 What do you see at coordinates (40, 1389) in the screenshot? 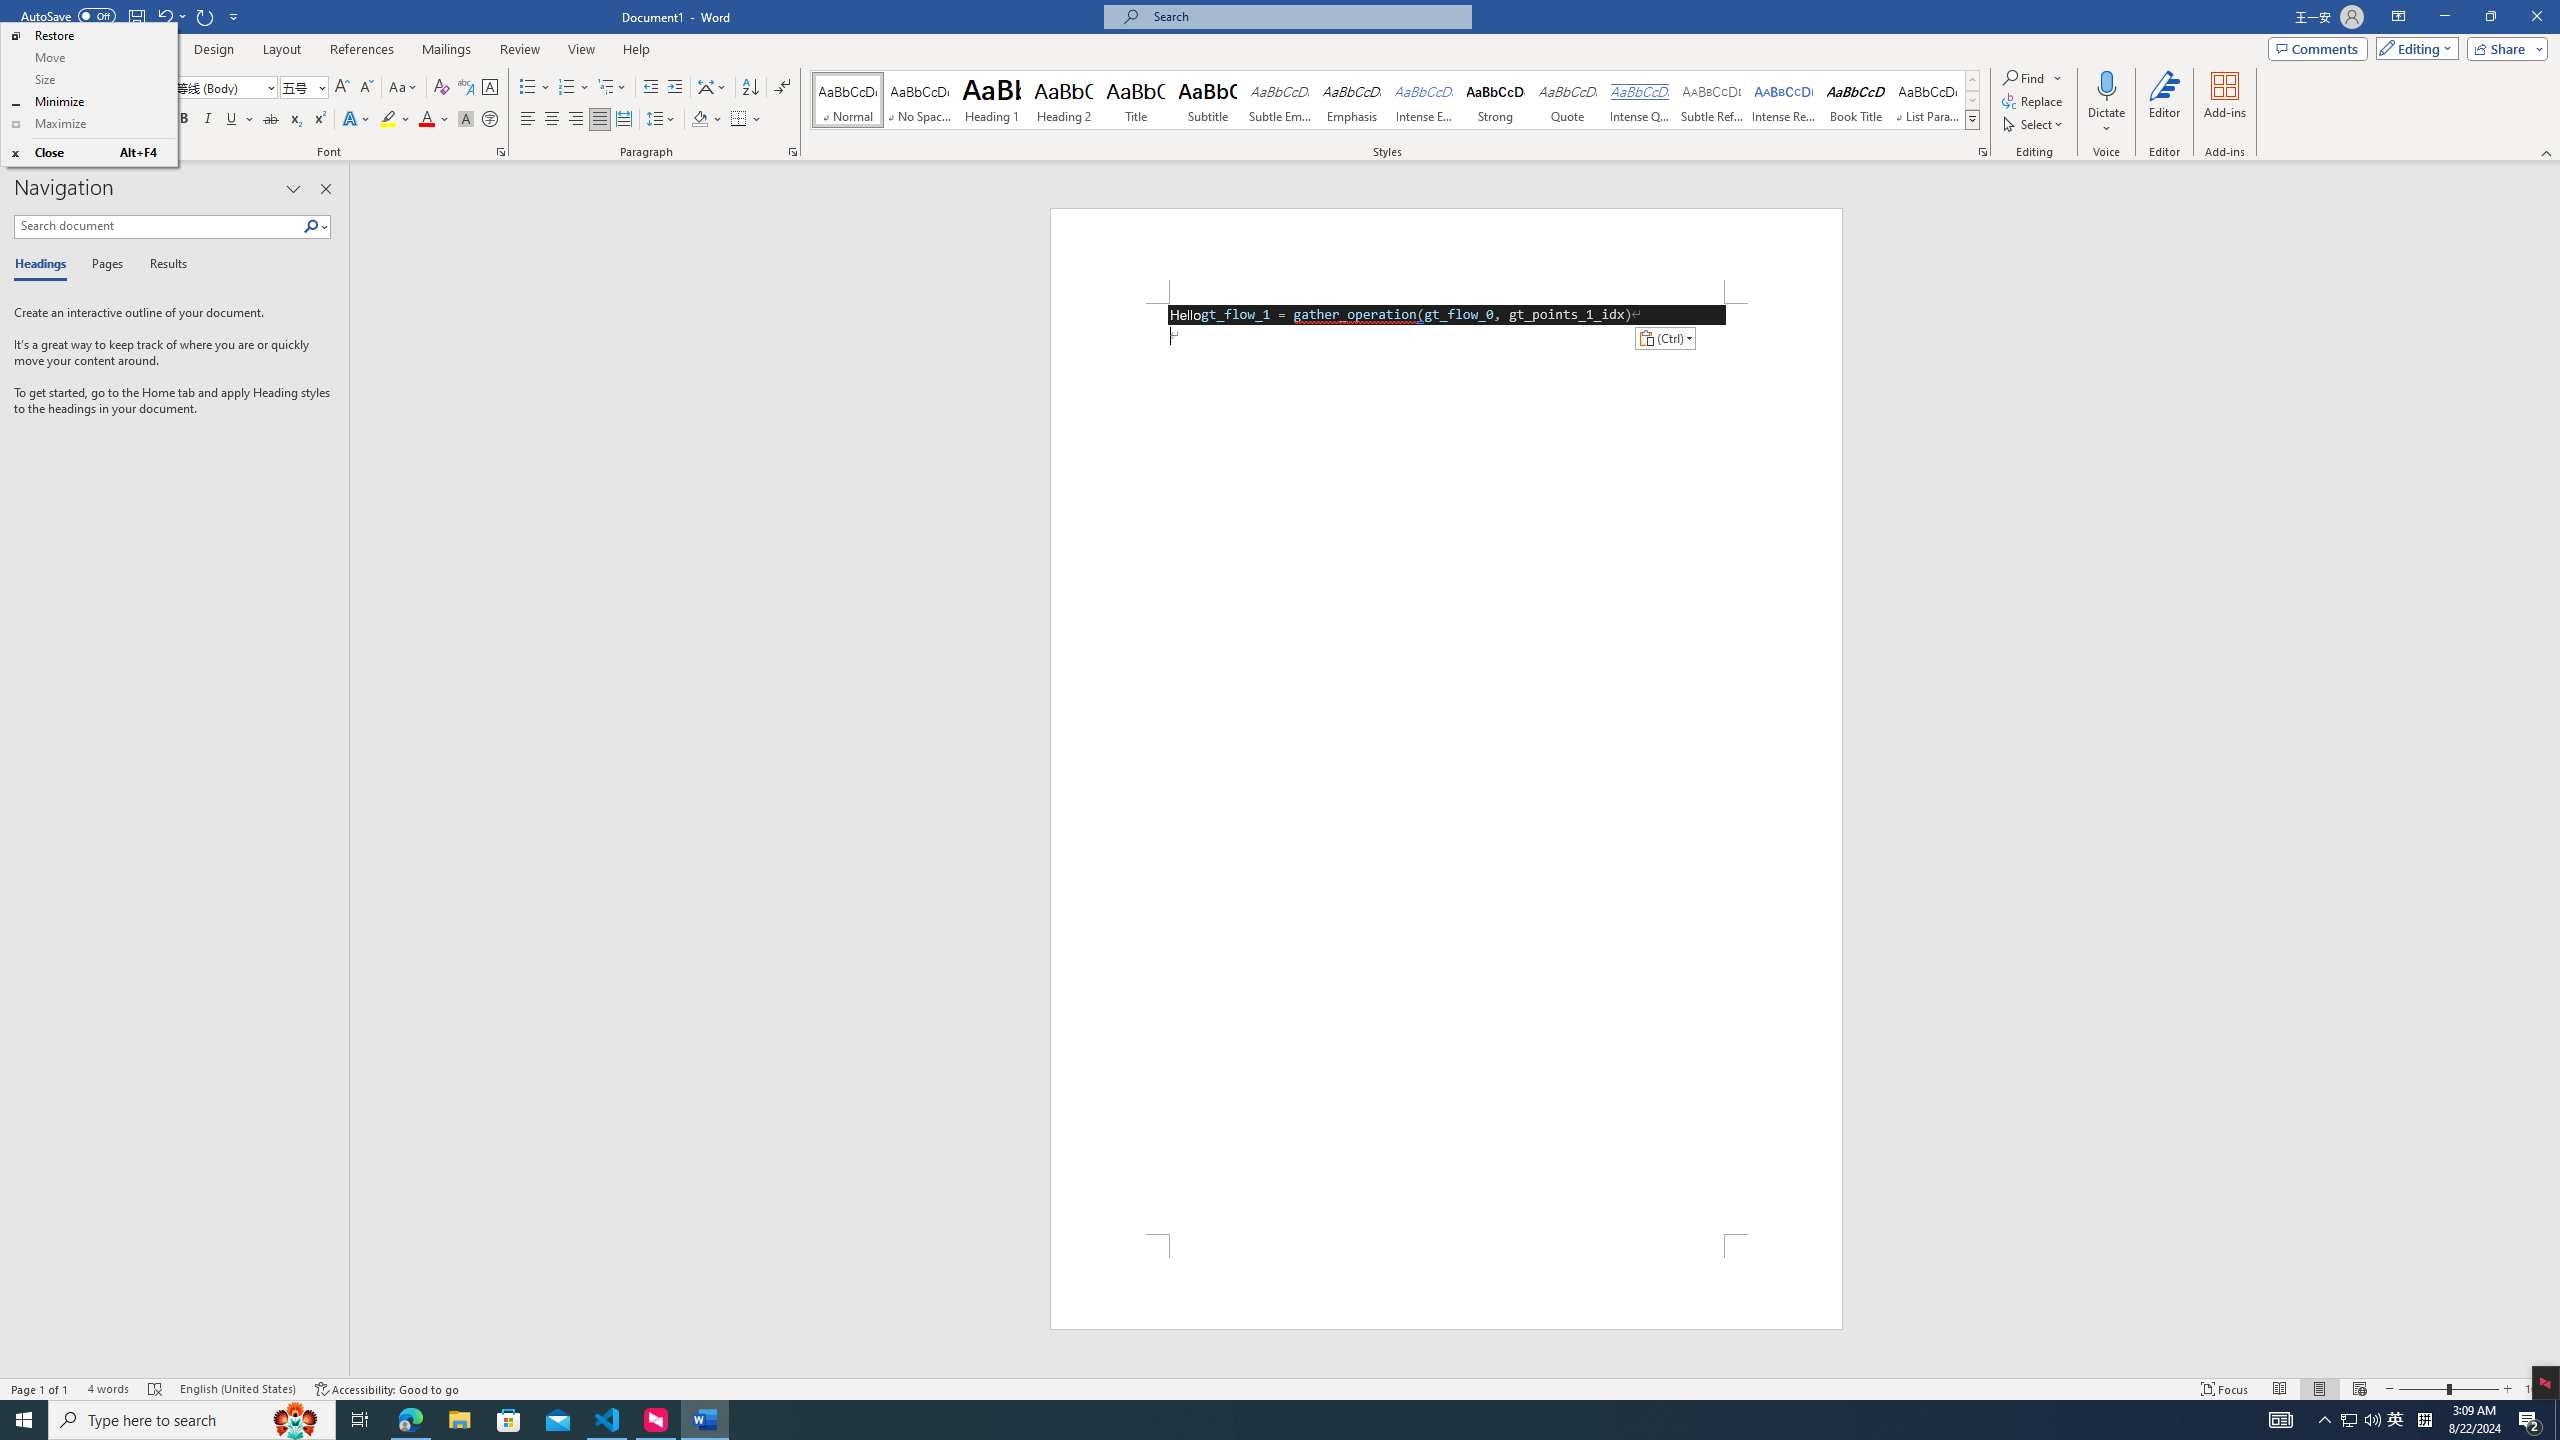
I see `Page Number Page 1 of 1` at bounding box center [40, 1389].